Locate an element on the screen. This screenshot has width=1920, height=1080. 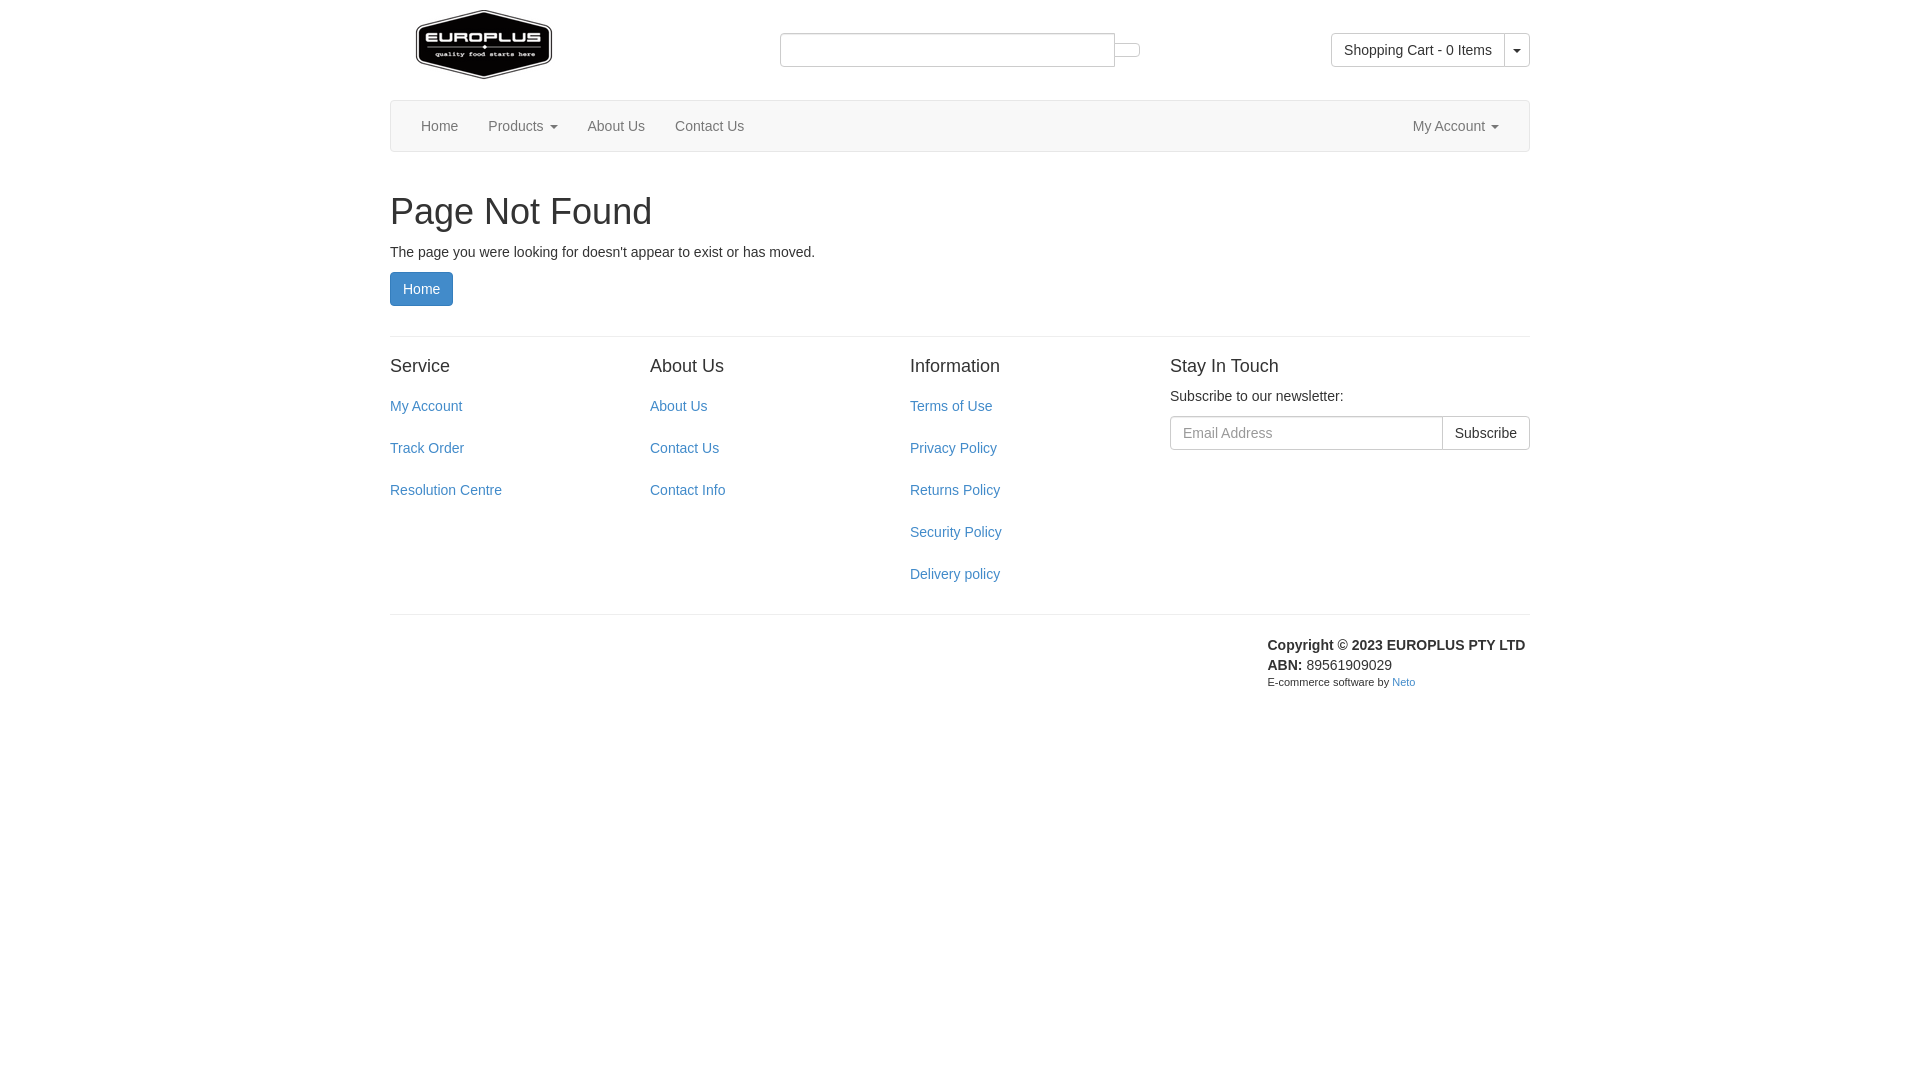
Contact Us is located at coordinates (758, 448).